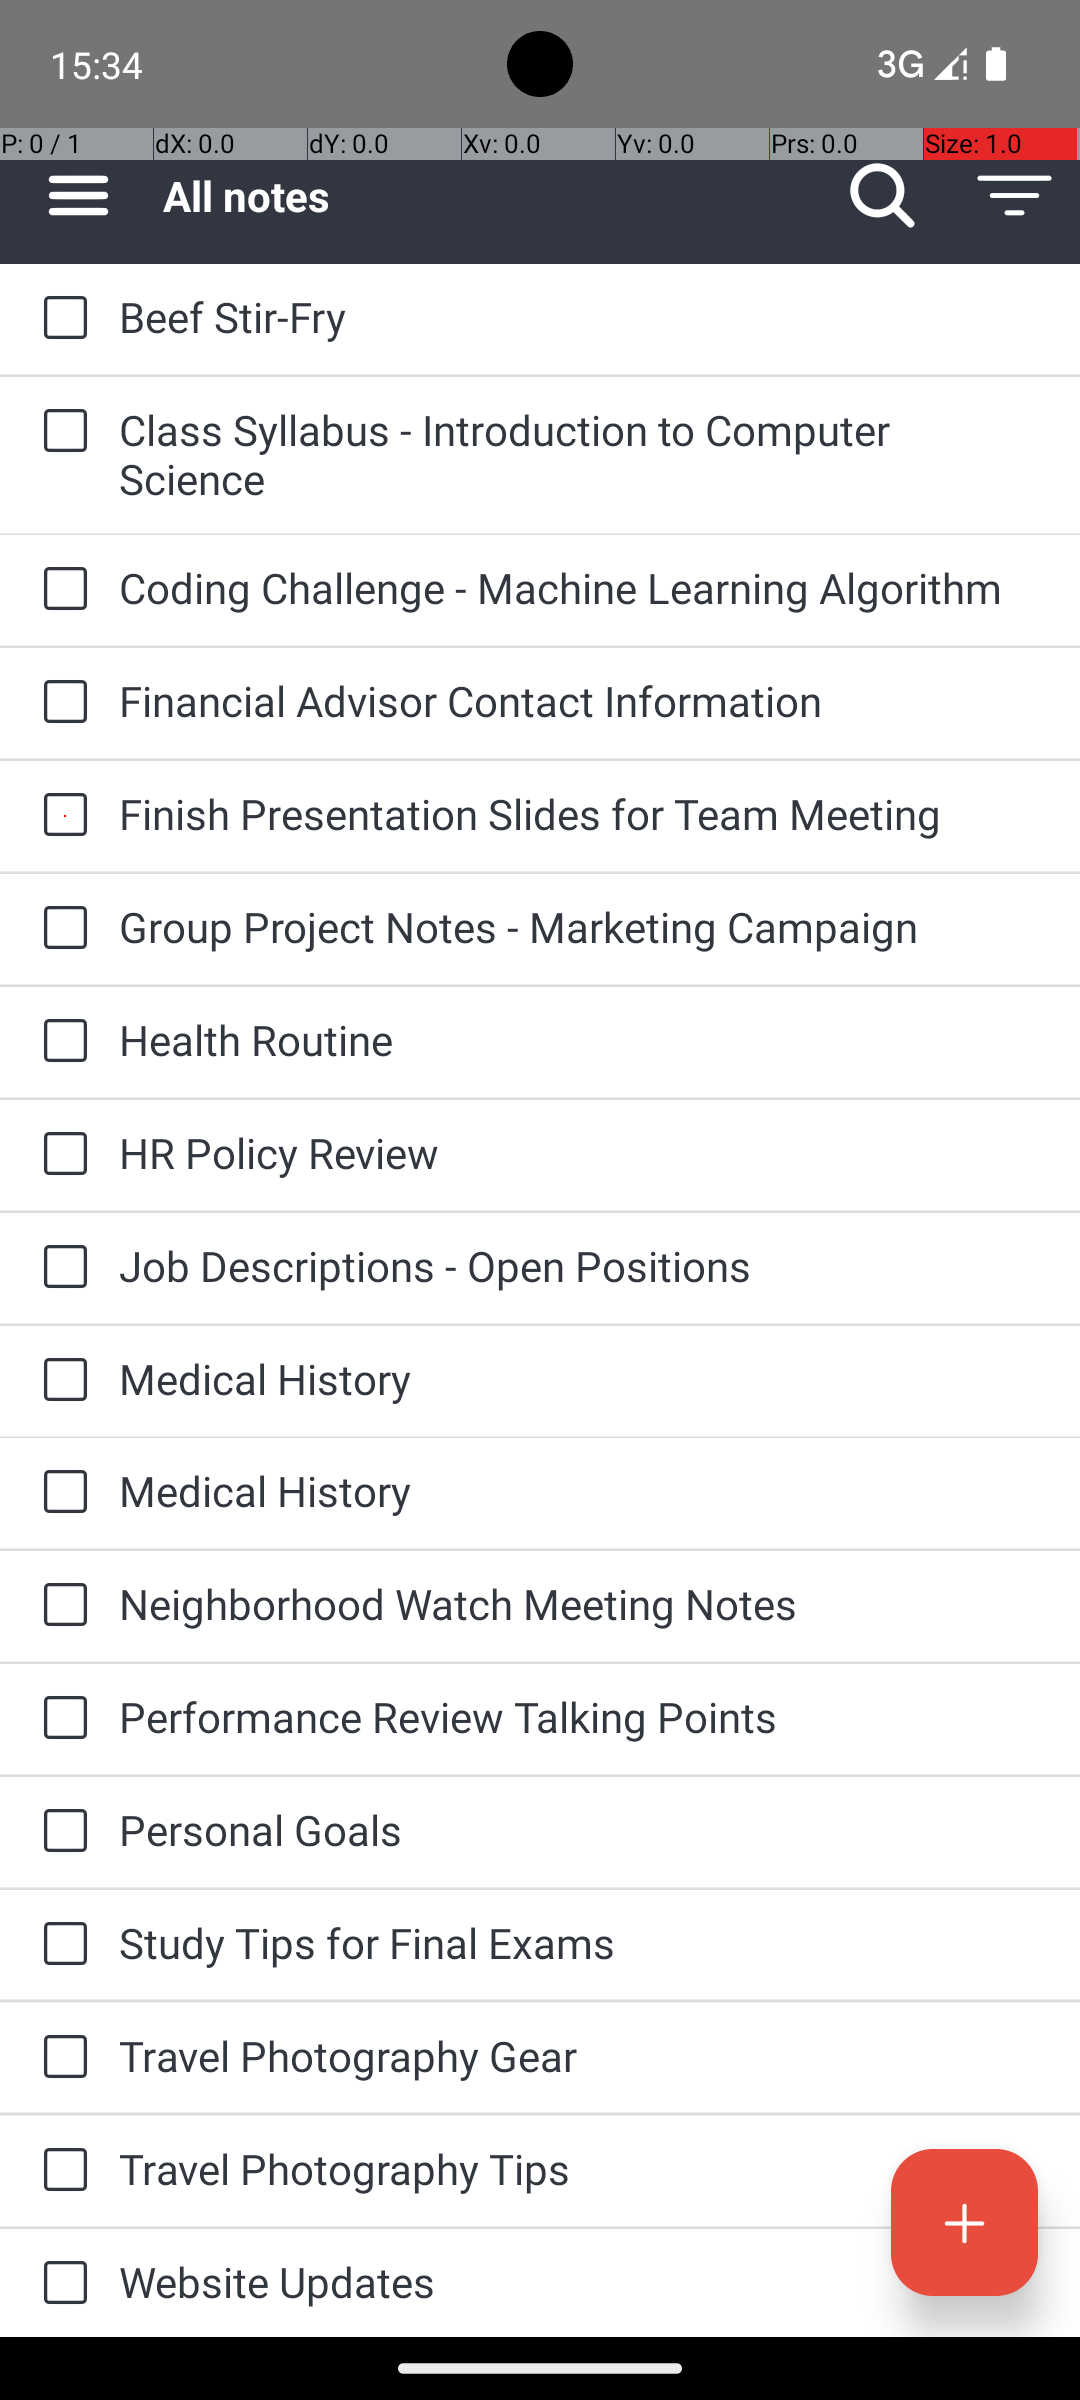  Describe the element at coordinates (60, 590) in the screenshot. I see `to-do: Coding Challenge - Machine Learning Algorithm` at that location.